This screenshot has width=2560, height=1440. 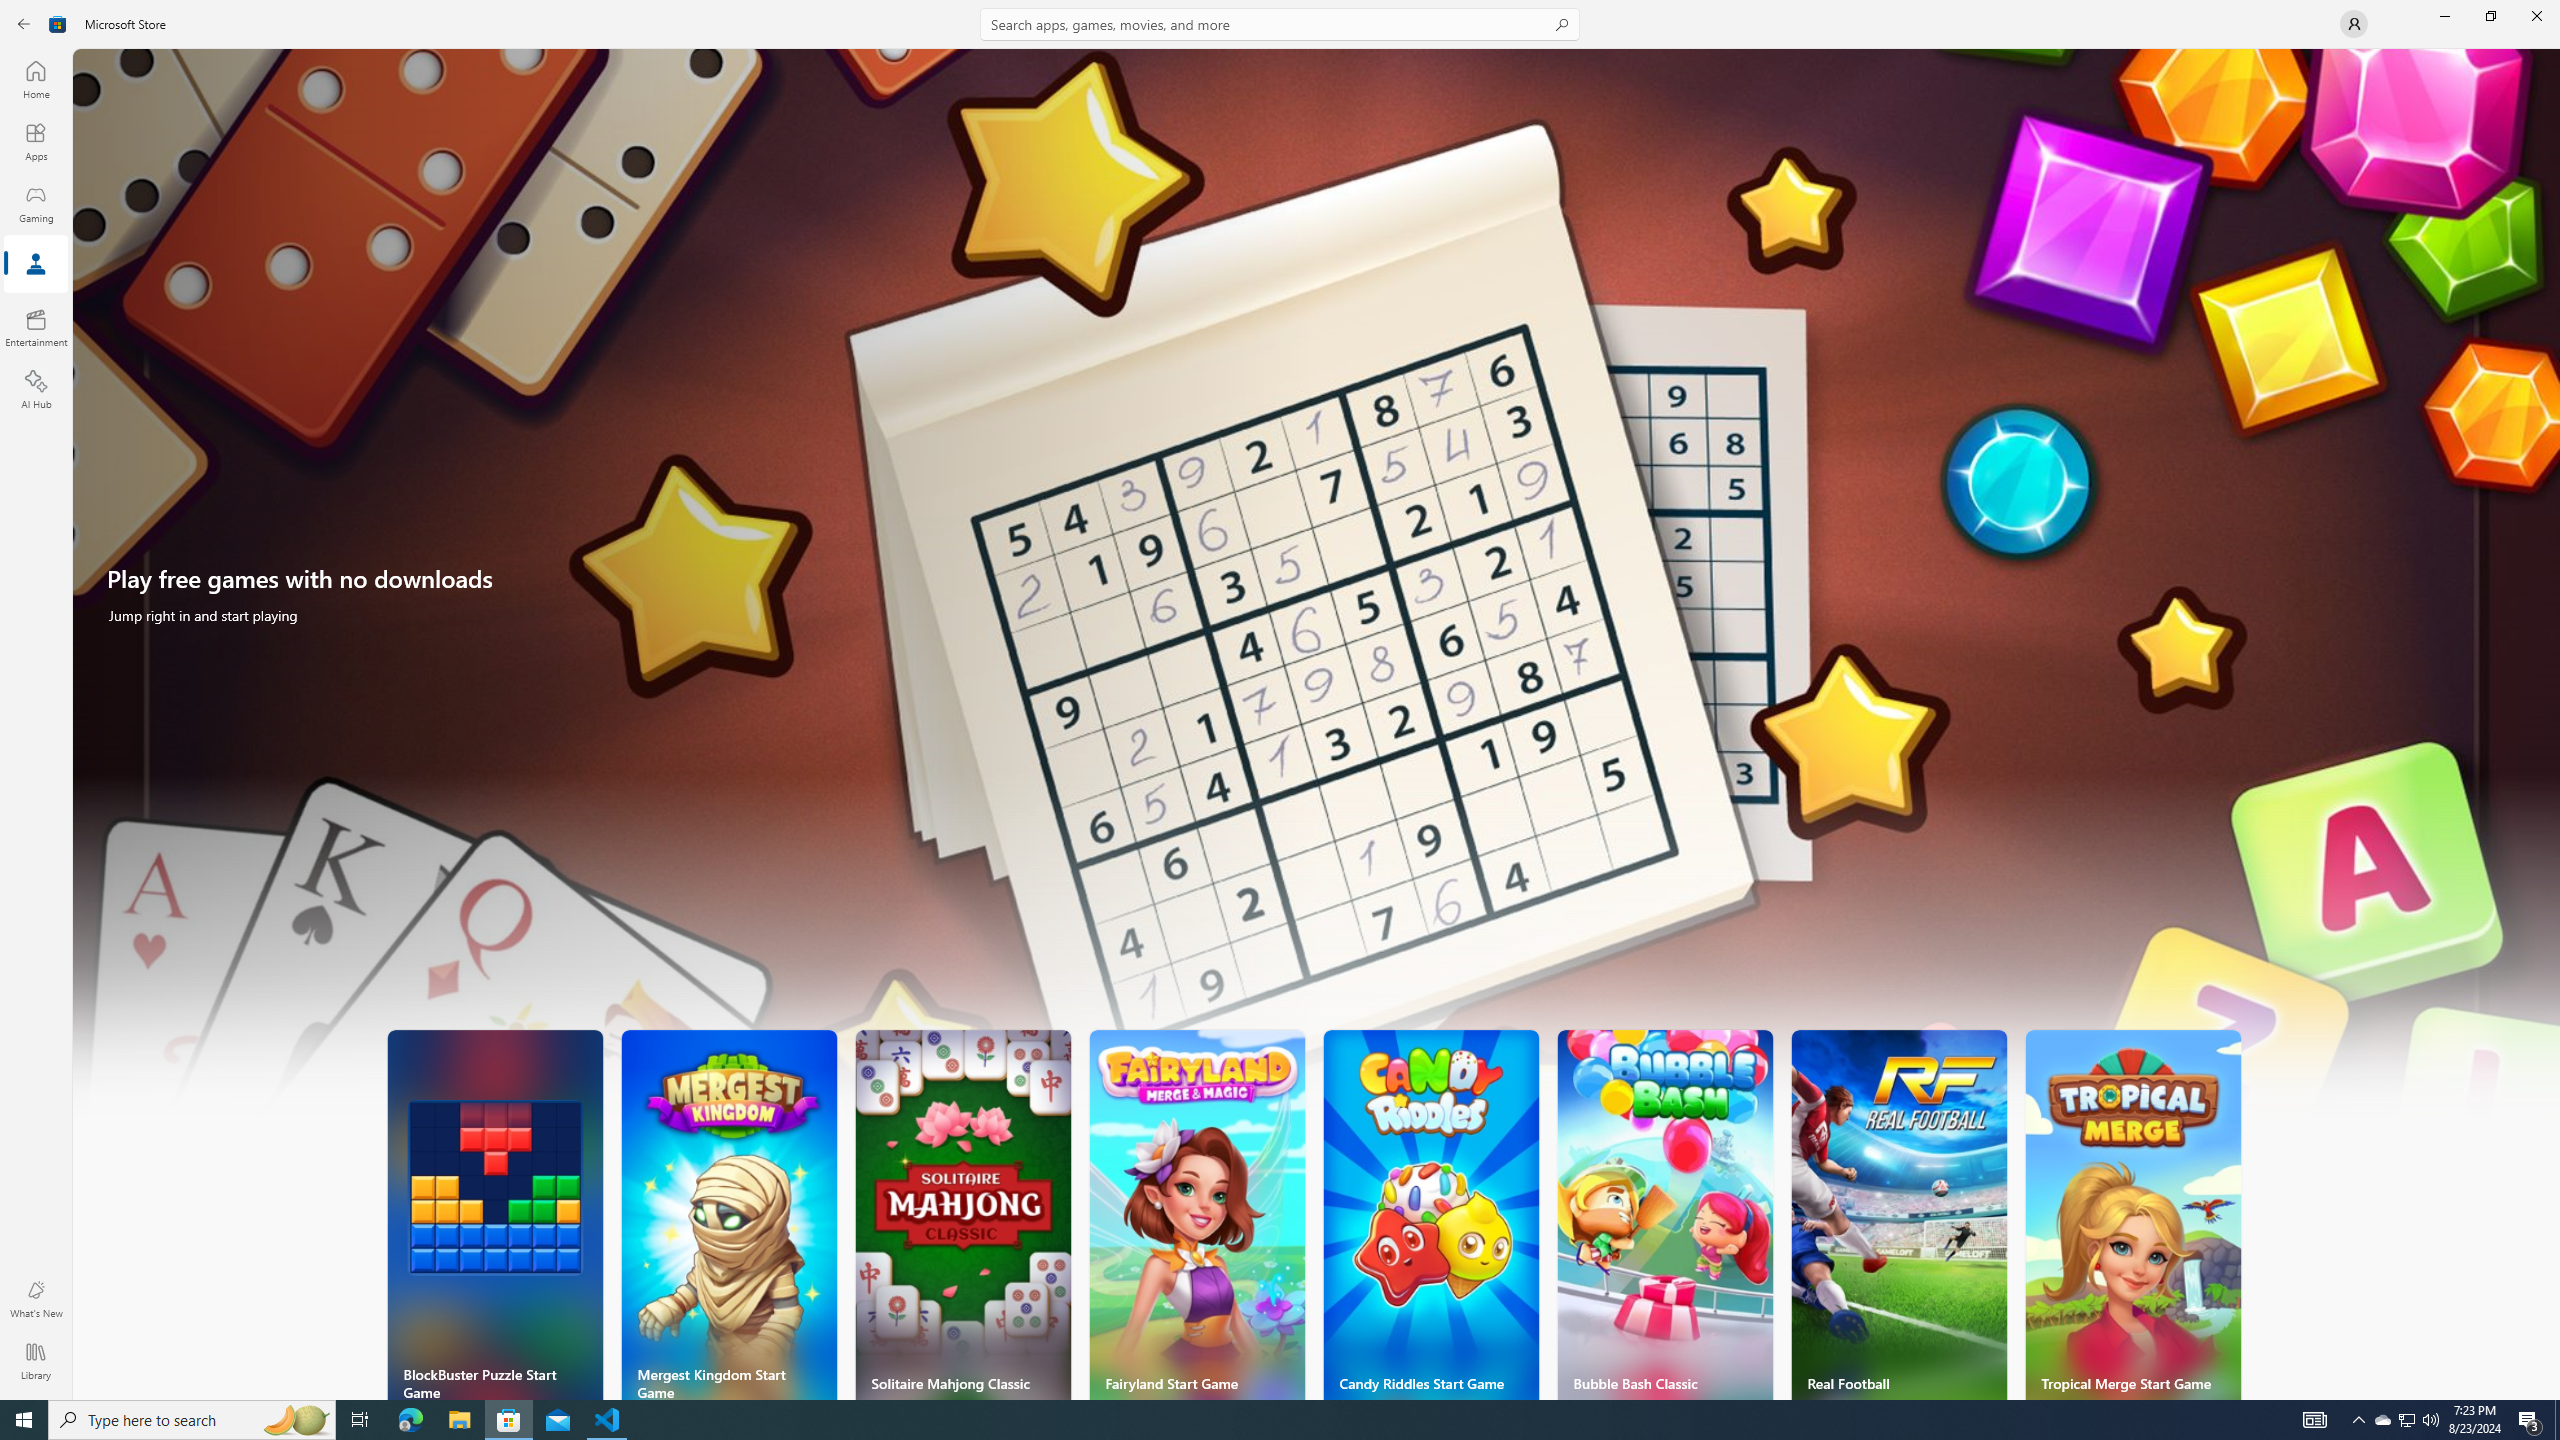 I want to click on AutomationID: HeroImage, so click(x=1317, y=592).